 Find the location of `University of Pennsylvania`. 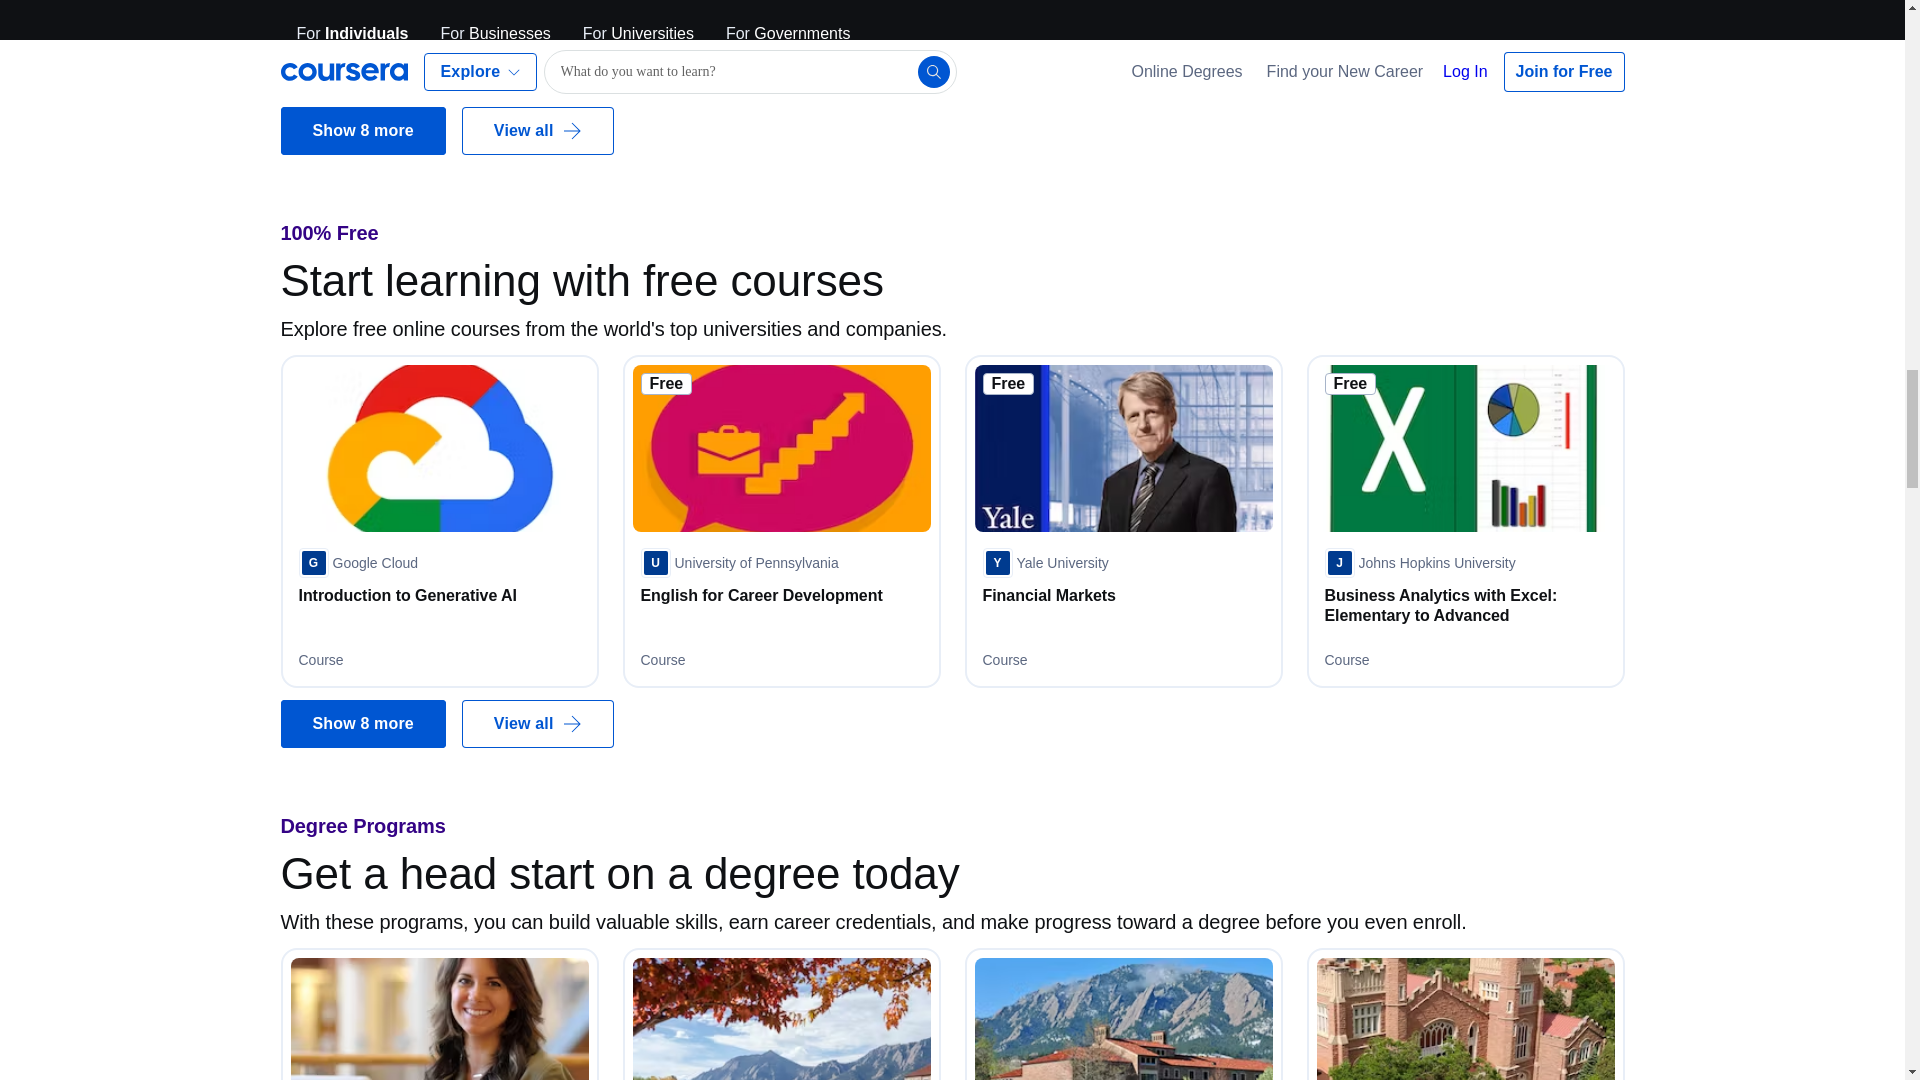

University of Pennsylvania is located at coordinates (738, 562).